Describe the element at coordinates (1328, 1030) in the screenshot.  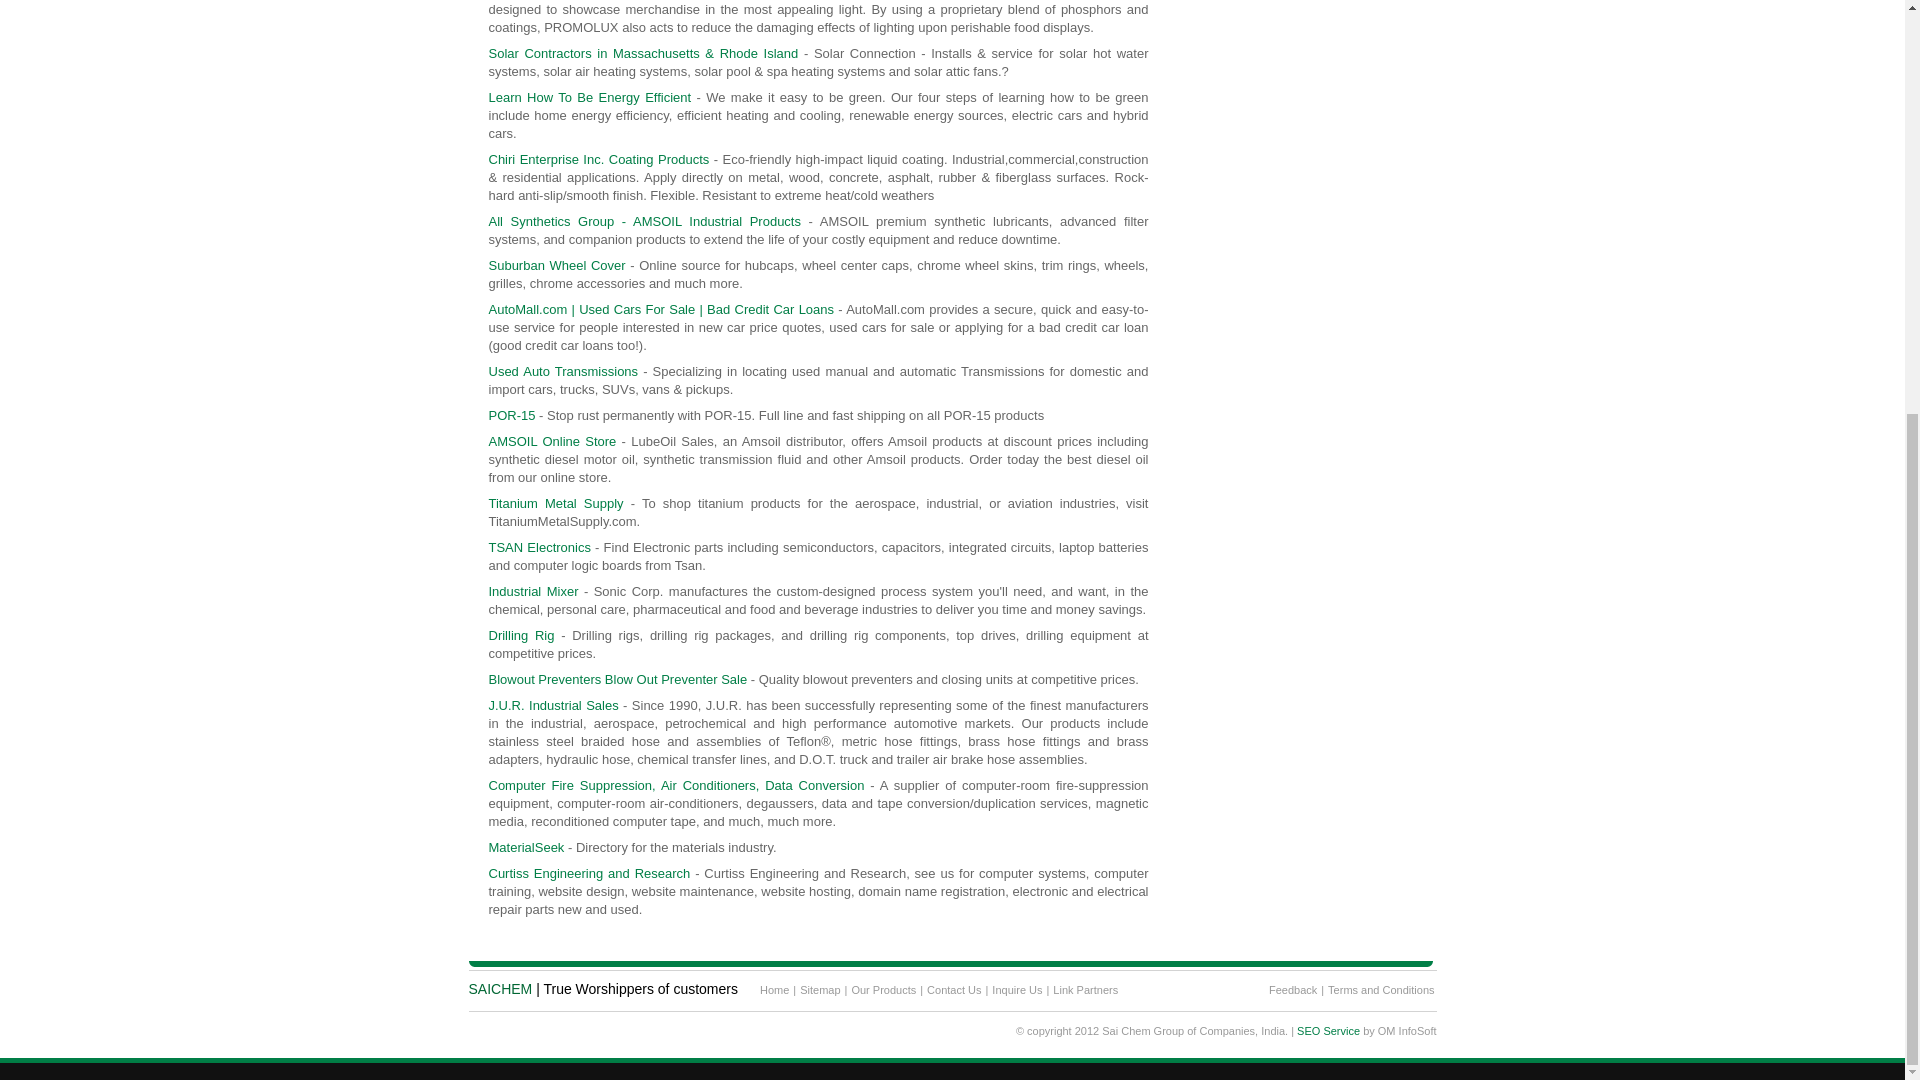
I see `SEO Service` at that location.